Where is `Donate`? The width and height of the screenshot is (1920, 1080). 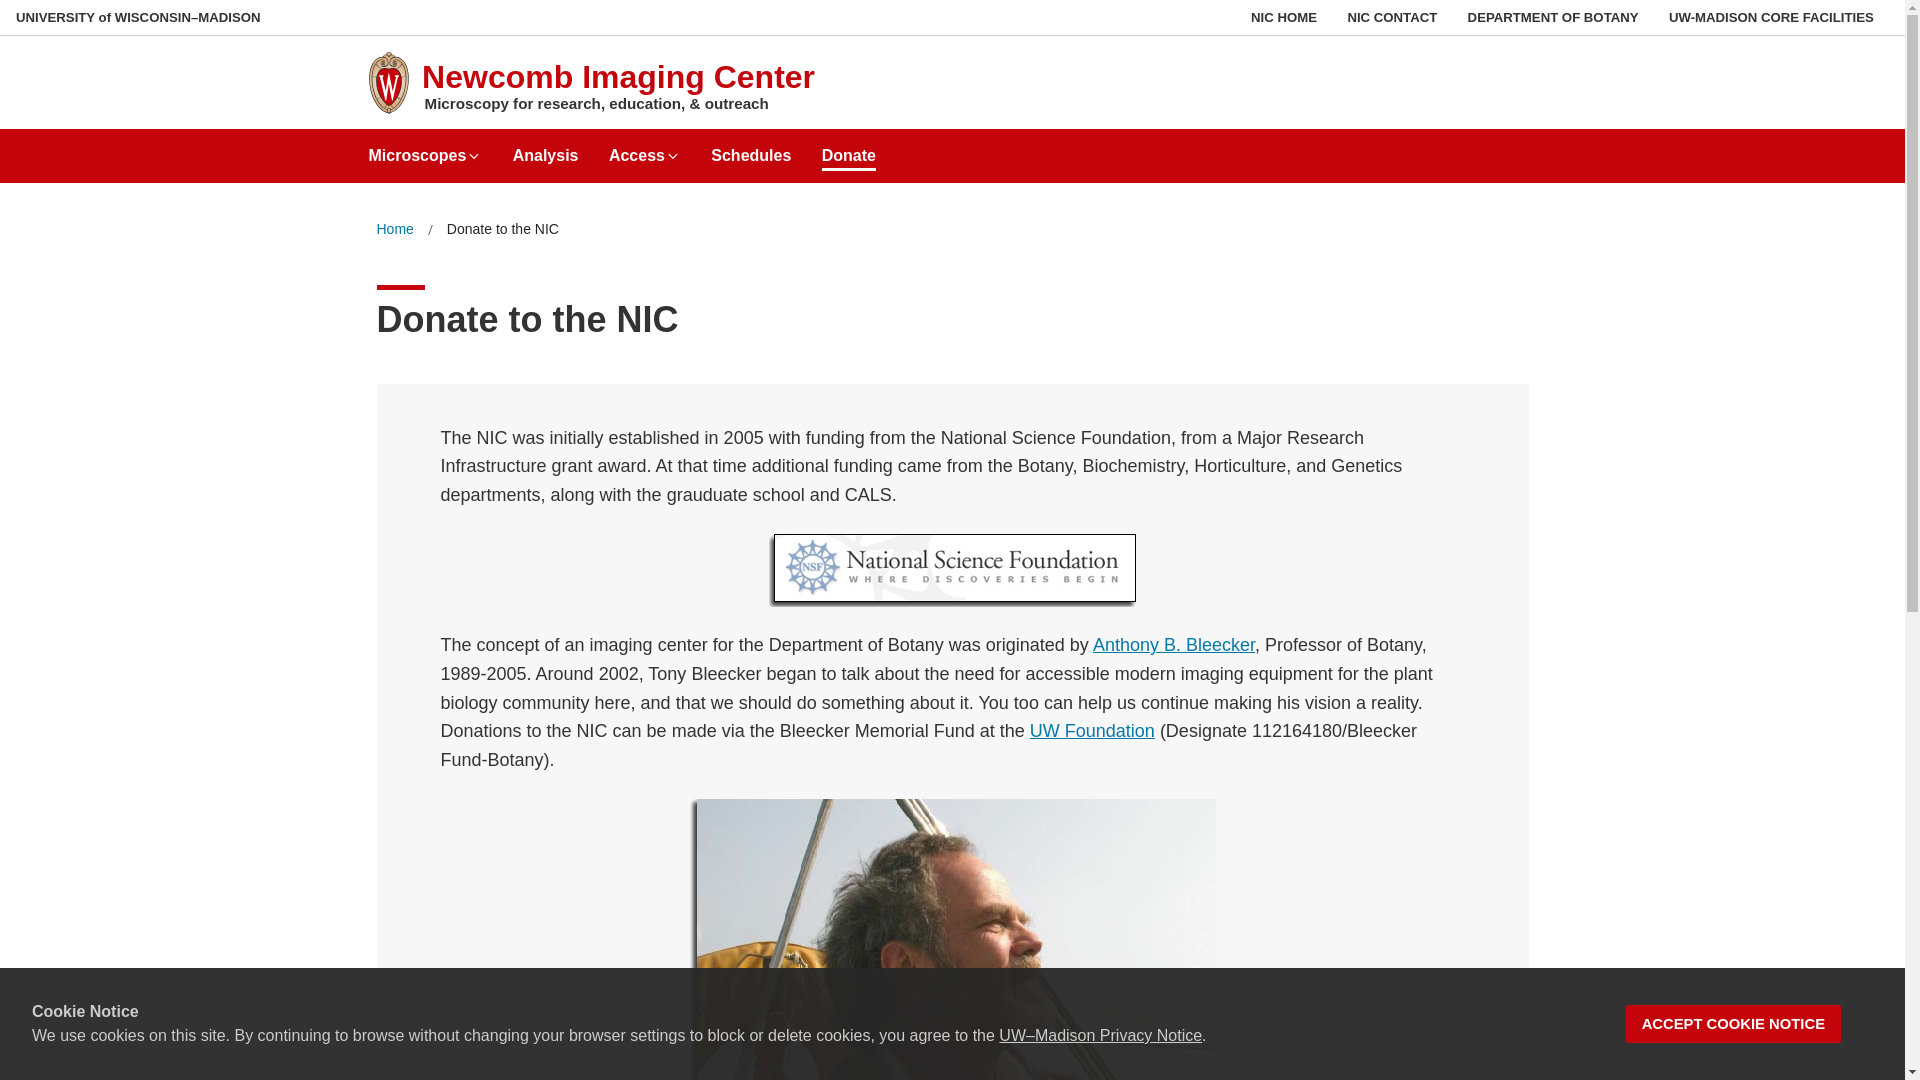
Donate is located at coordinates (848, 148).